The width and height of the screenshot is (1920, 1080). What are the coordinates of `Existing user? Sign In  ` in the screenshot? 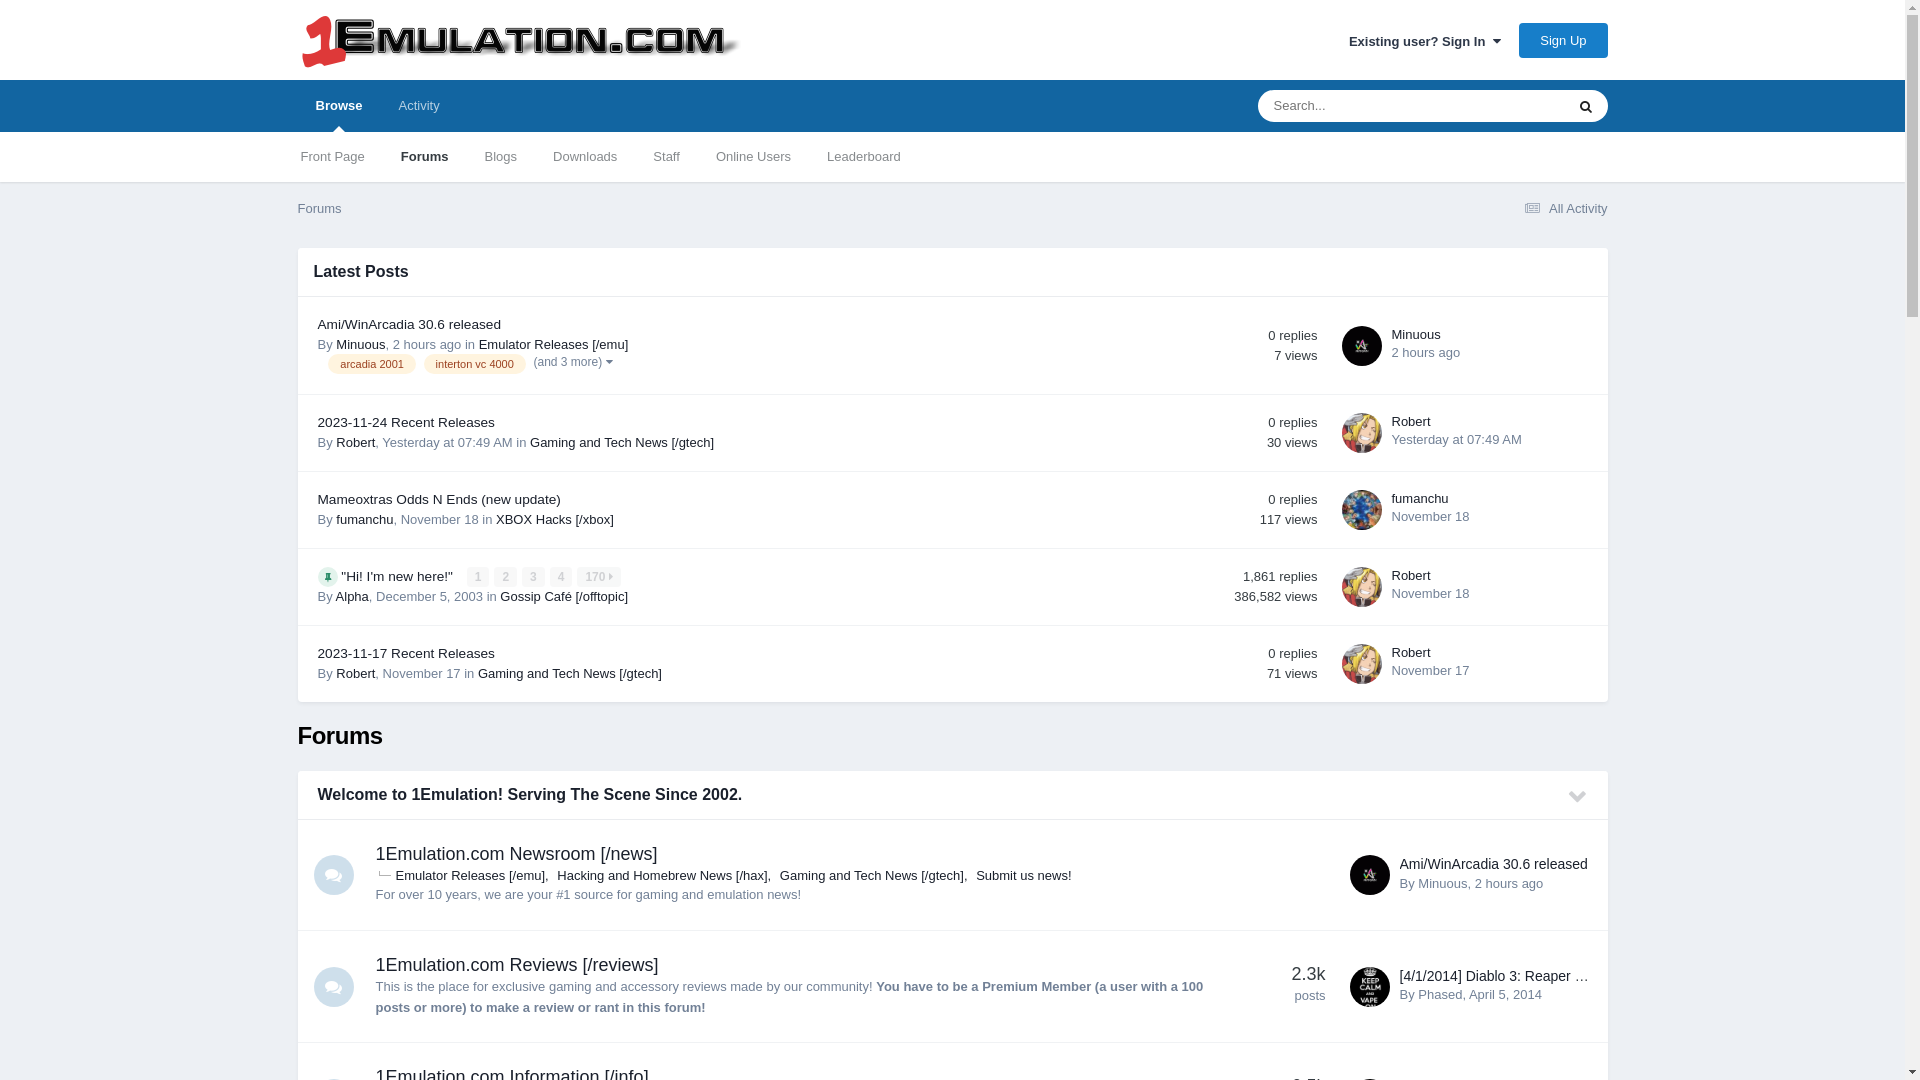 It's located at (1425, 42).